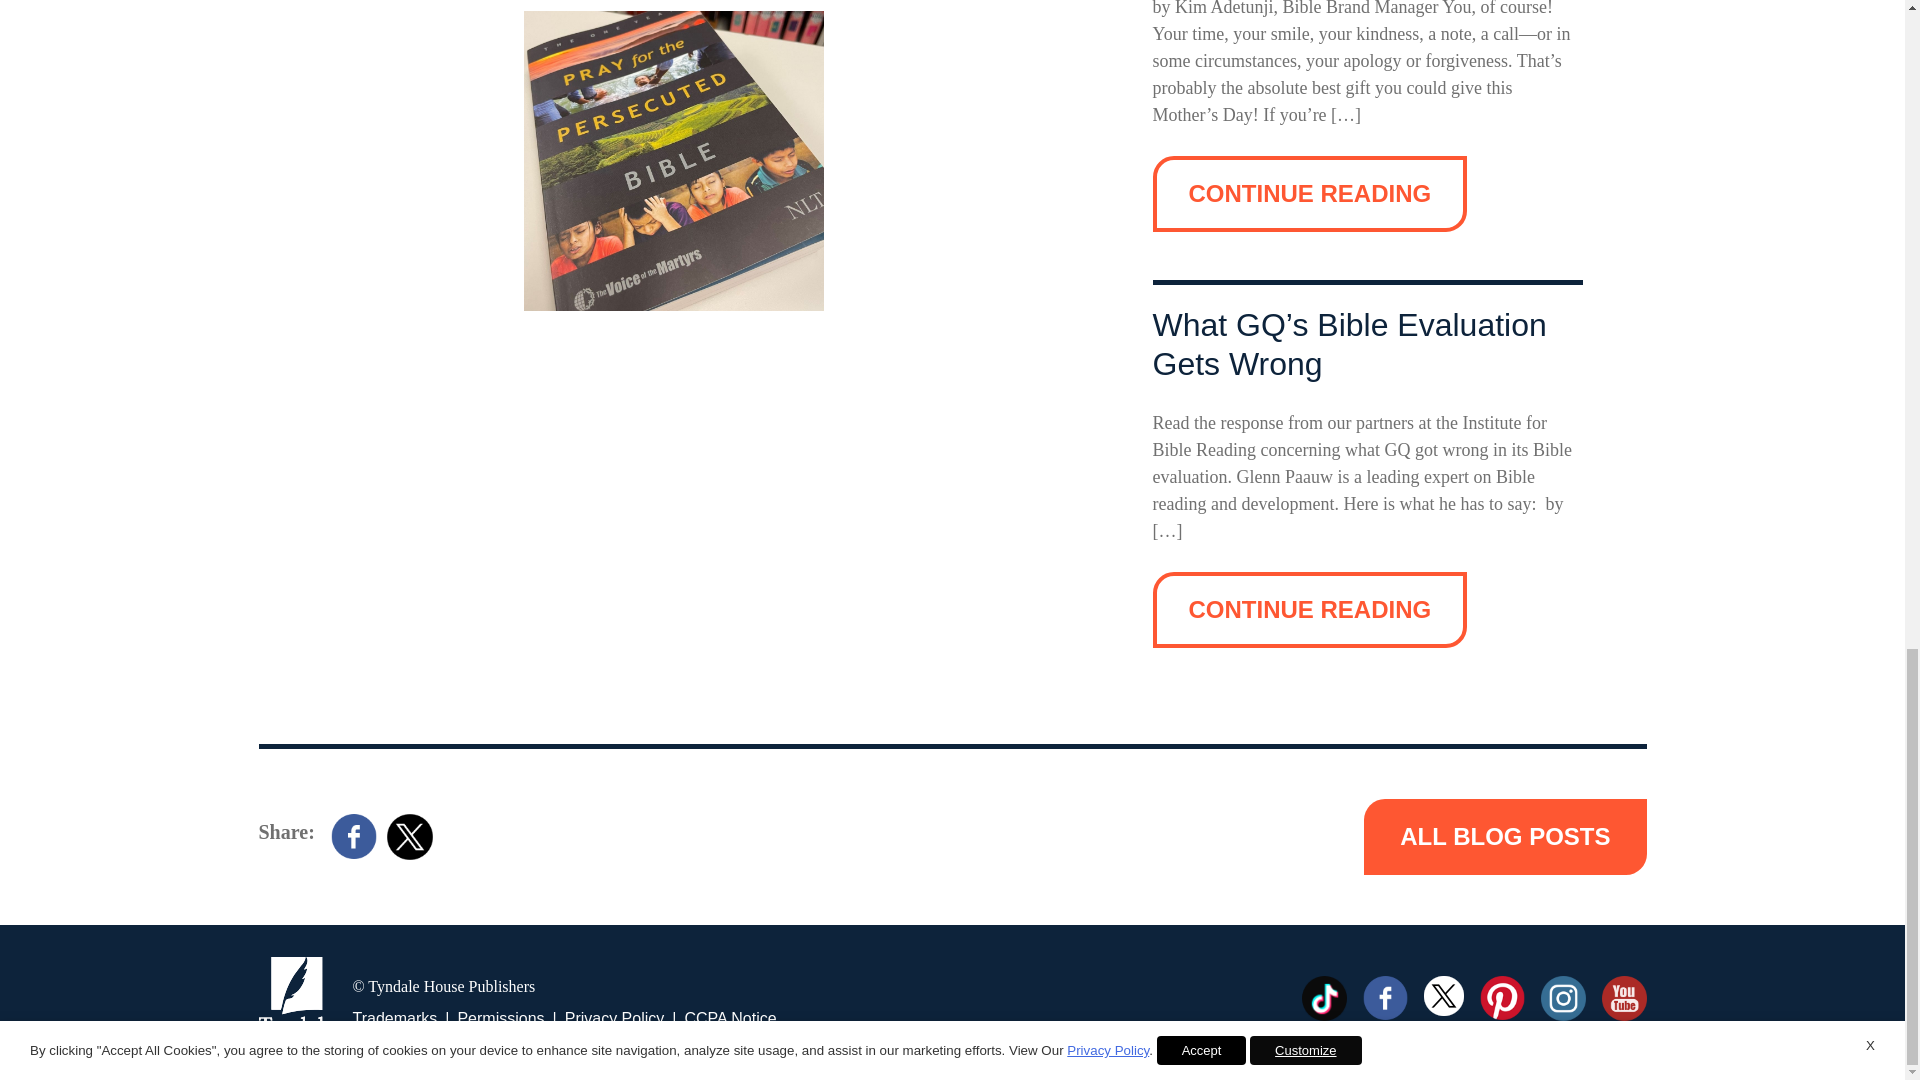 The height and width of the screenshot is (1080, 1920). What do you see at coordinates (729, 1018) in the screenshot?
I see `CCPA Notice` at bounding box center [729, 1018].